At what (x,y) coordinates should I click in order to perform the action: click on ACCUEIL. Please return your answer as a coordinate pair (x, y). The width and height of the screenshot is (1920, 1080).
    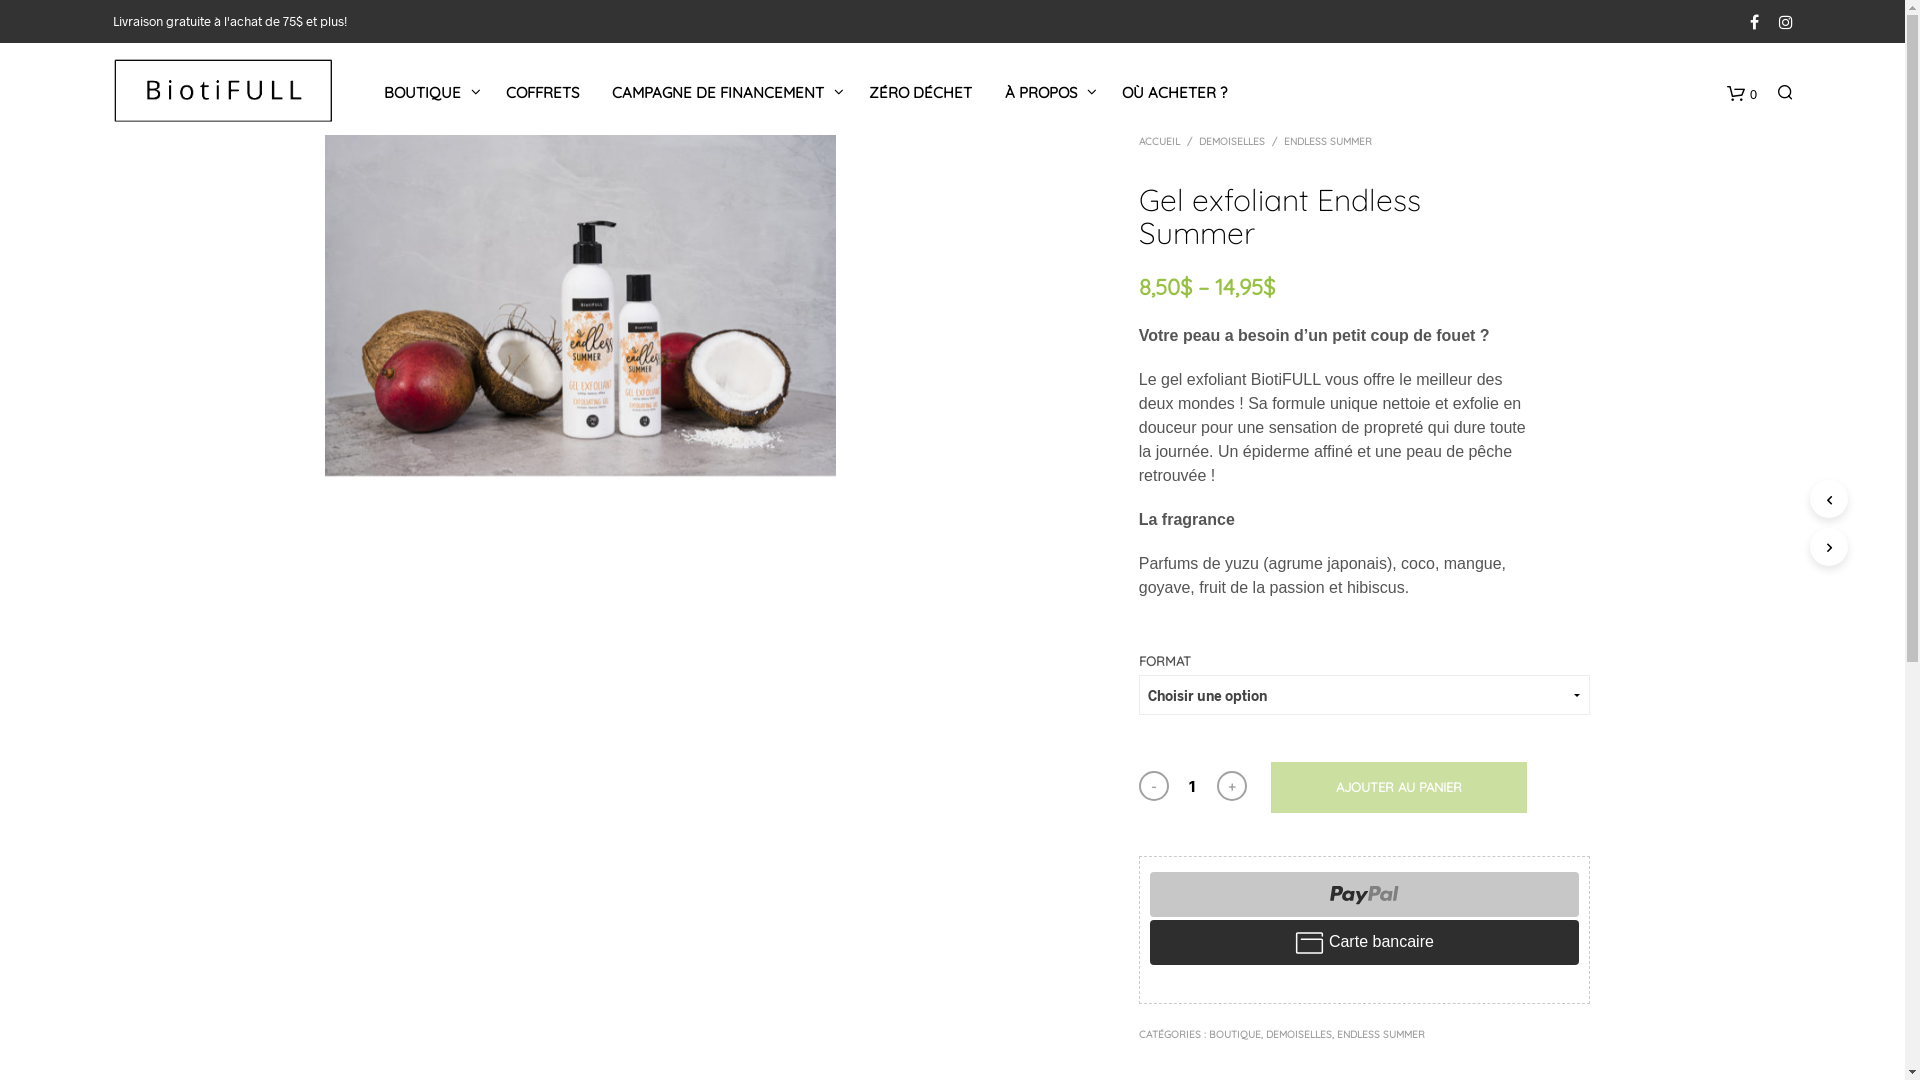
    Looking at the image, I should click on (1163, 142).